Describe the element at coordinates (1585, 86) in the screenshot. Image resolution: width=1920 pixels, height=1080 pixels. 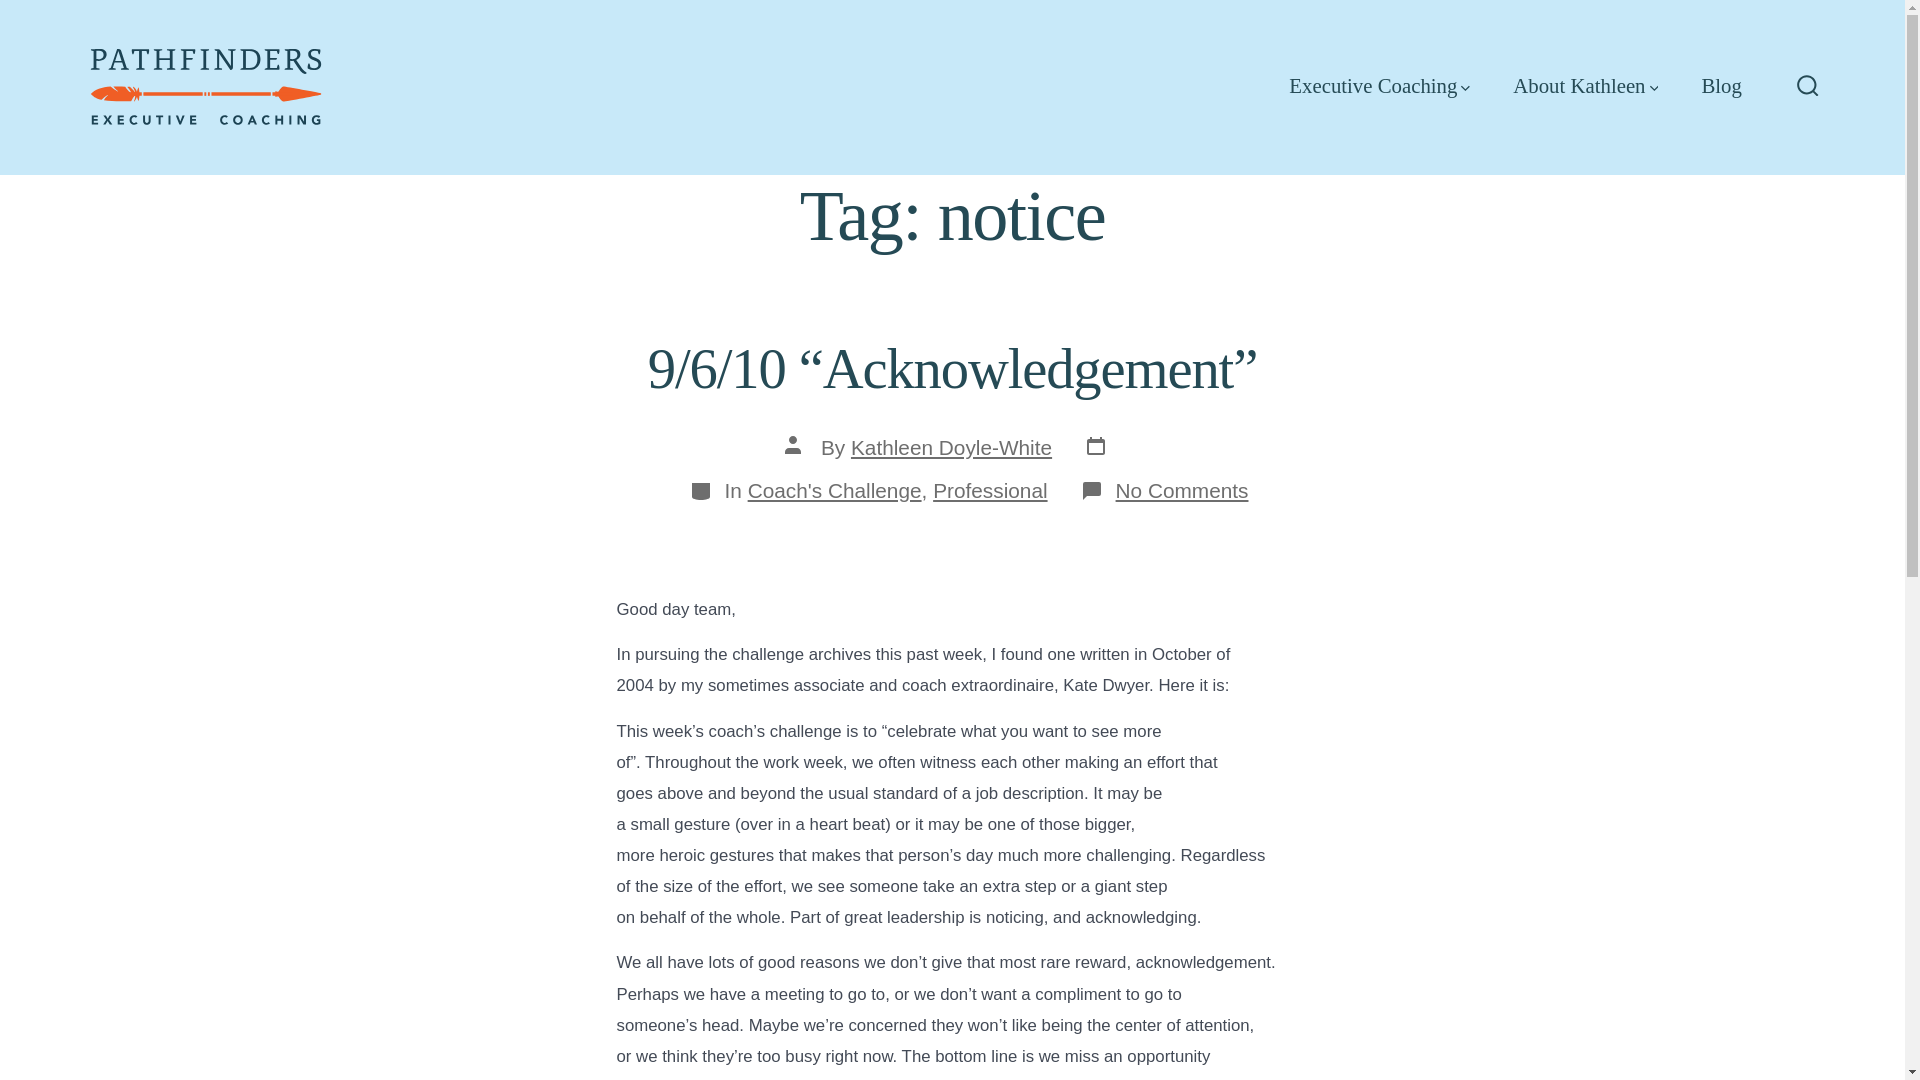
I see `About Kathleen` at that location.